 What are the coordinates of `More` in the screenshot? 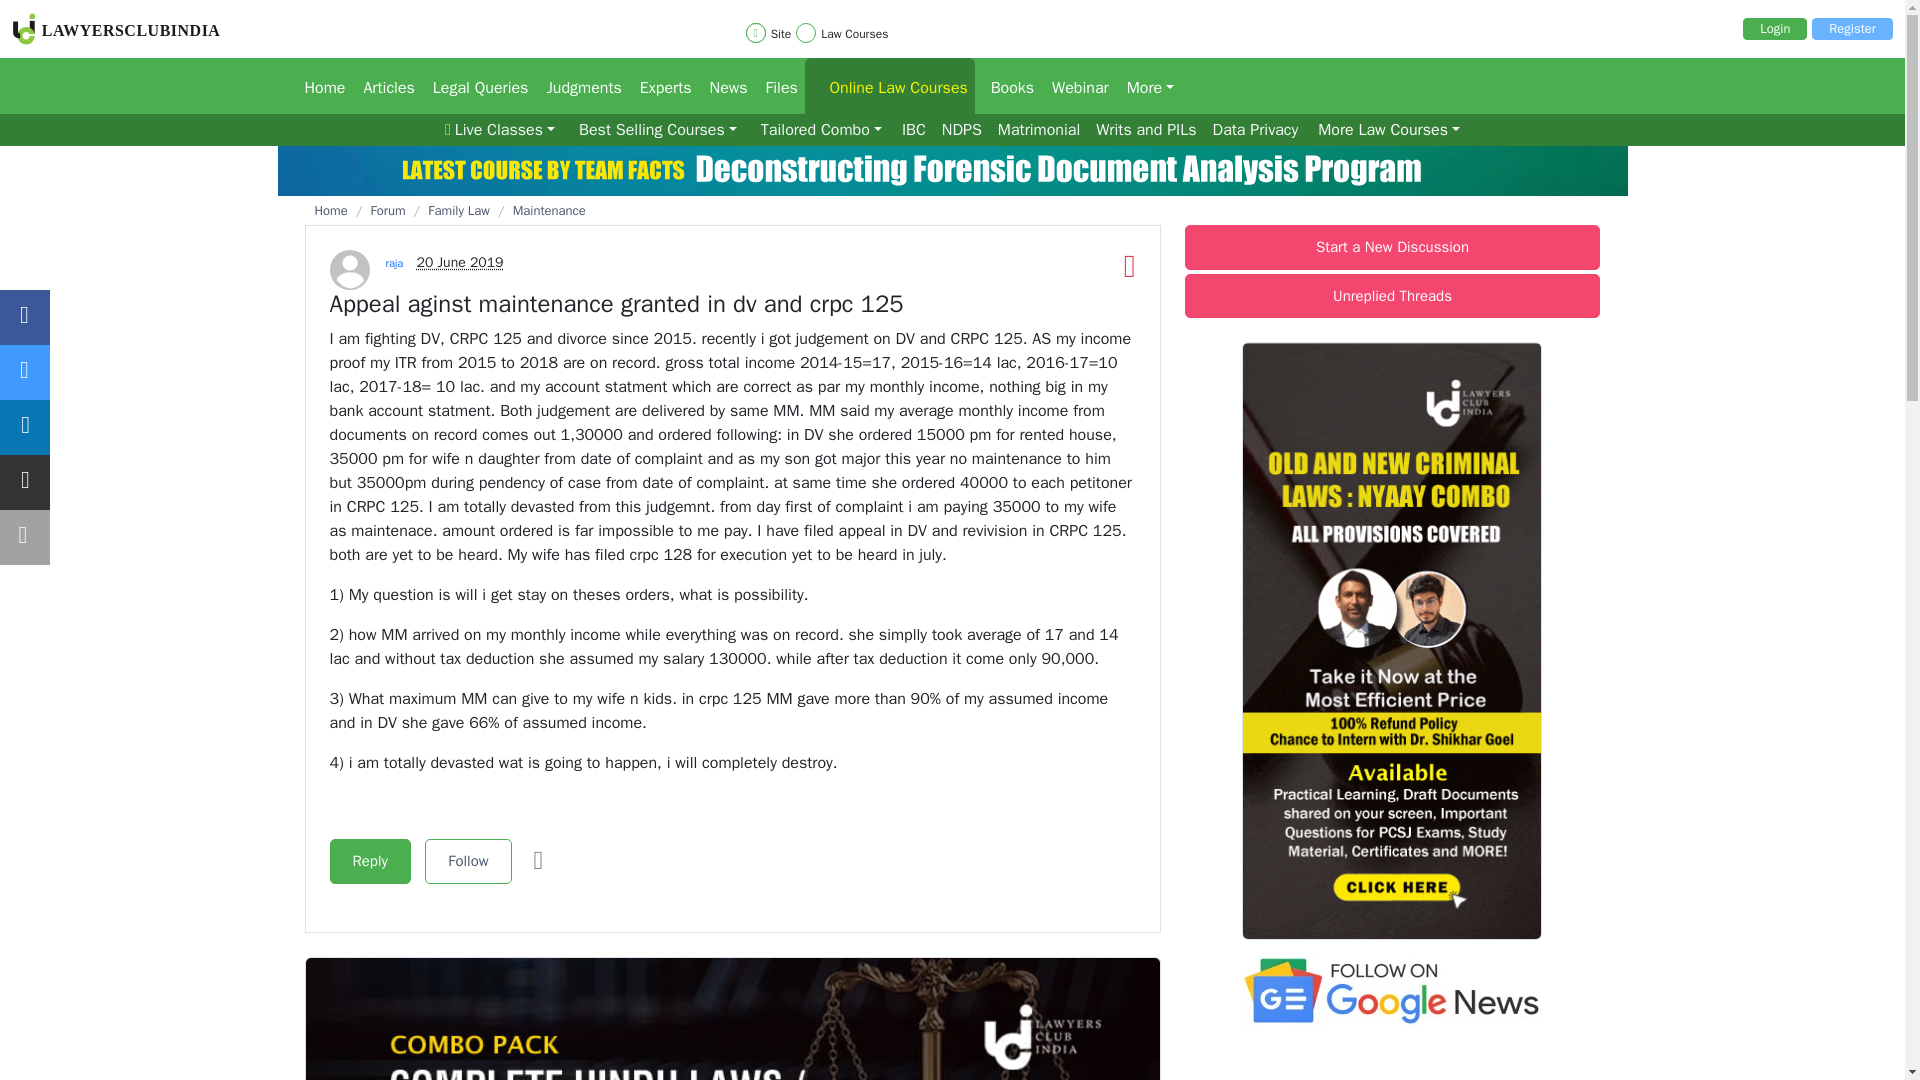 It's located at (1144, 86).